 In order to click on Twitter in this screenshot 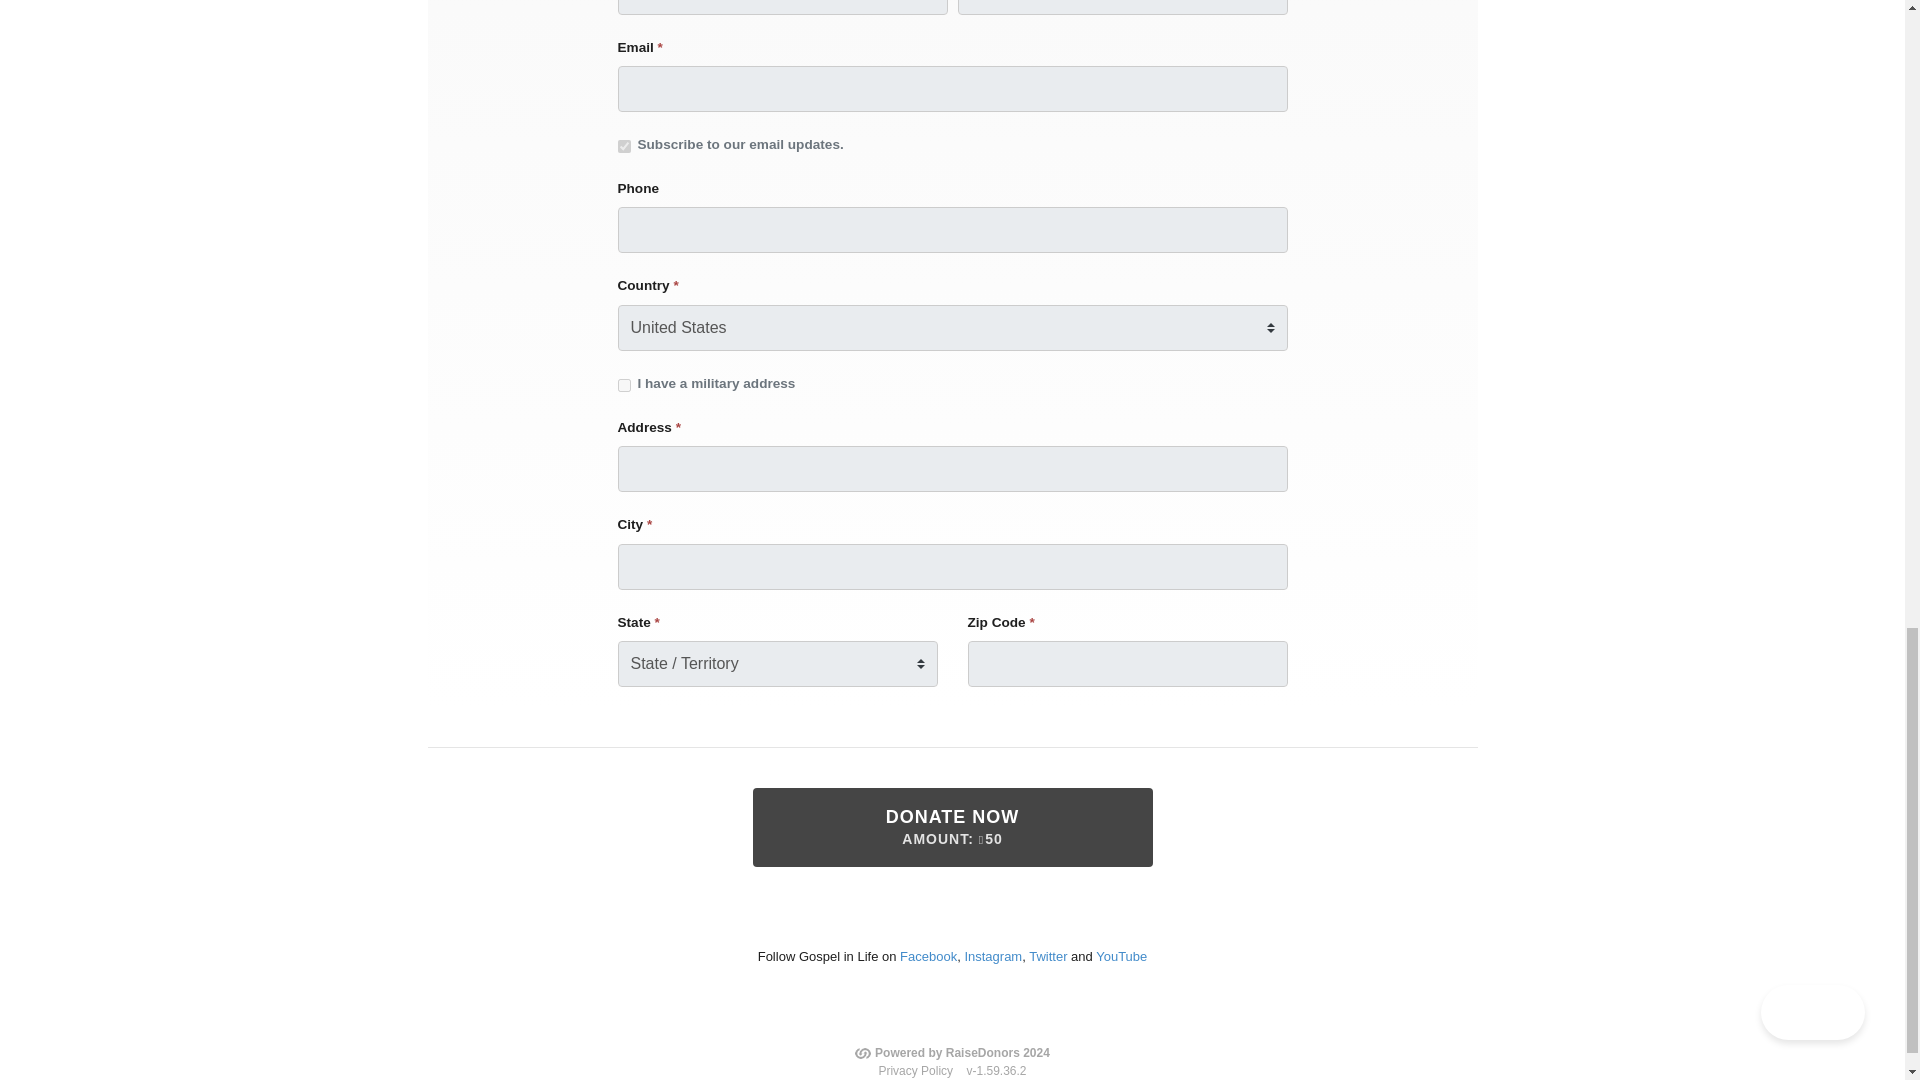, I will do `click(952, 828)`.